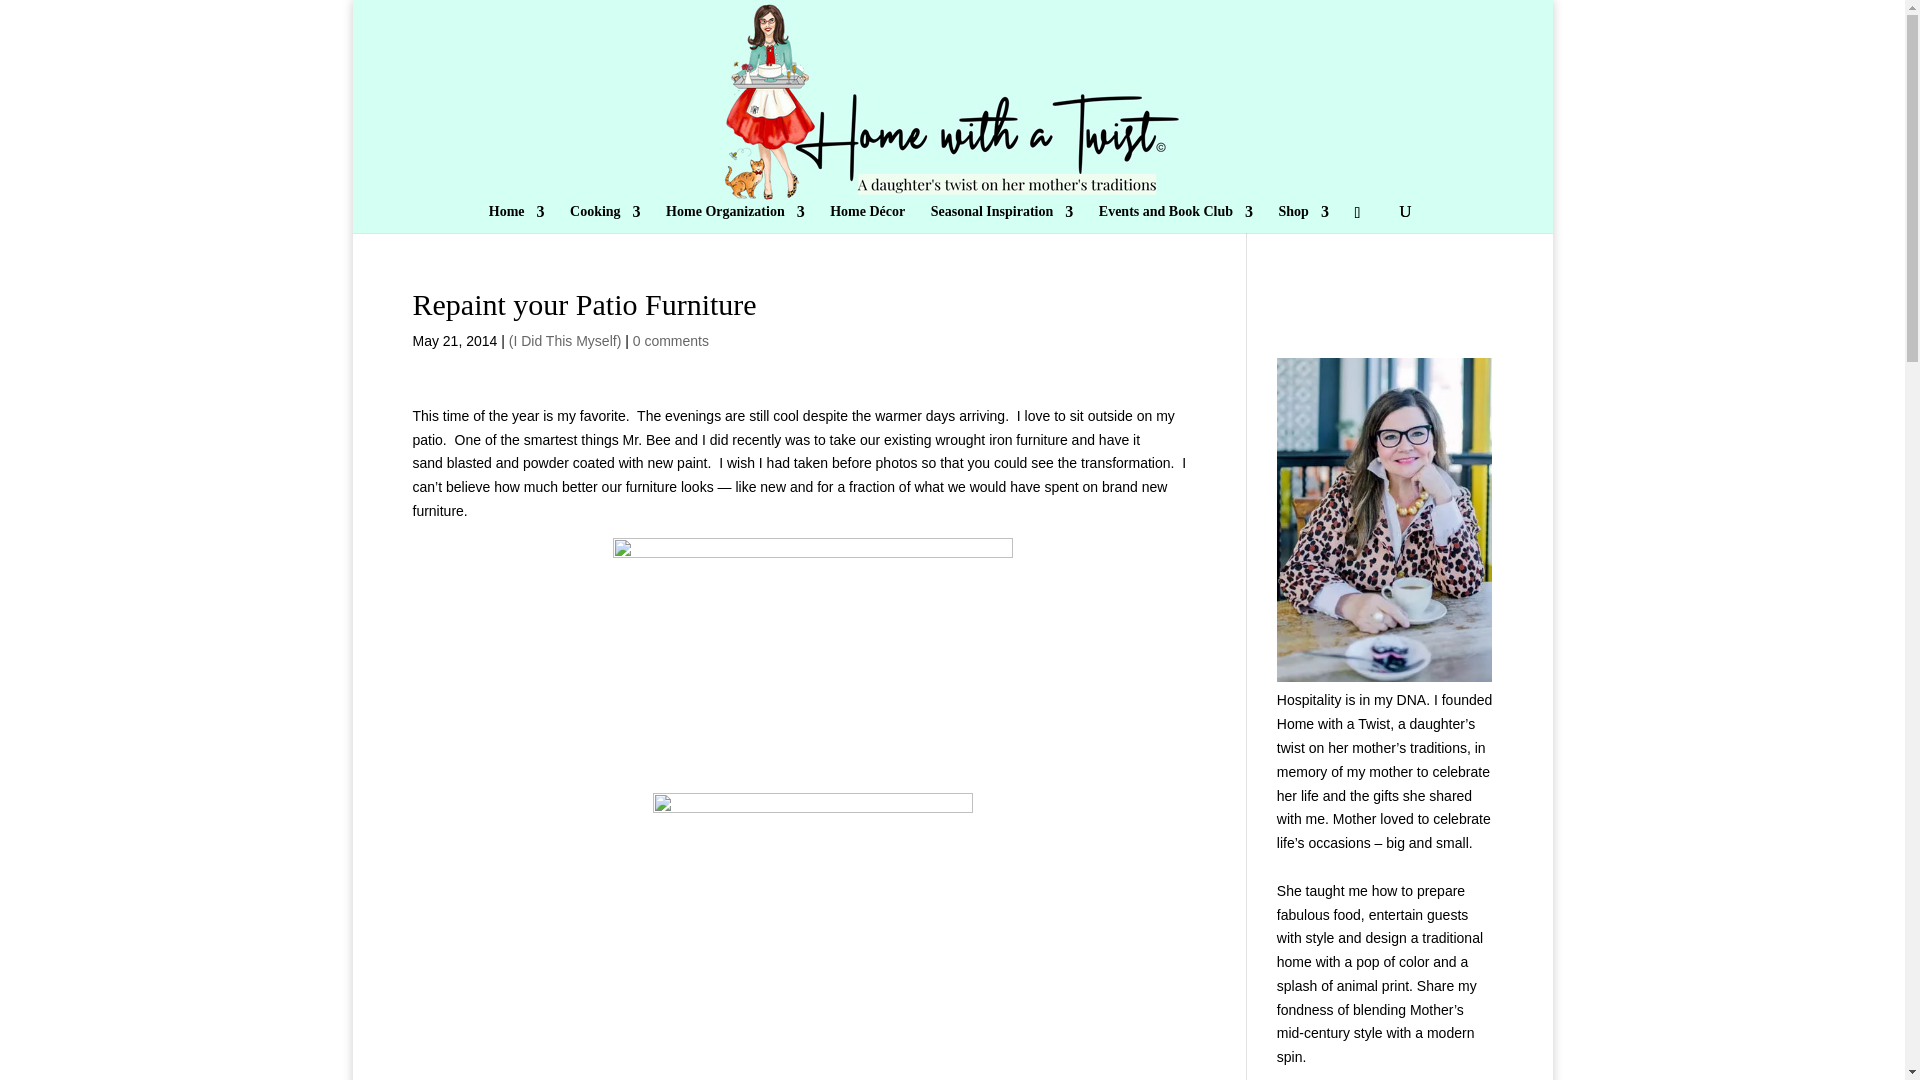 This screenshot has height=1080, width=1920. What do you see at coordinates (735, 219) in the screenshot?
I see `Home Organization` at bounding box center [735, 219].